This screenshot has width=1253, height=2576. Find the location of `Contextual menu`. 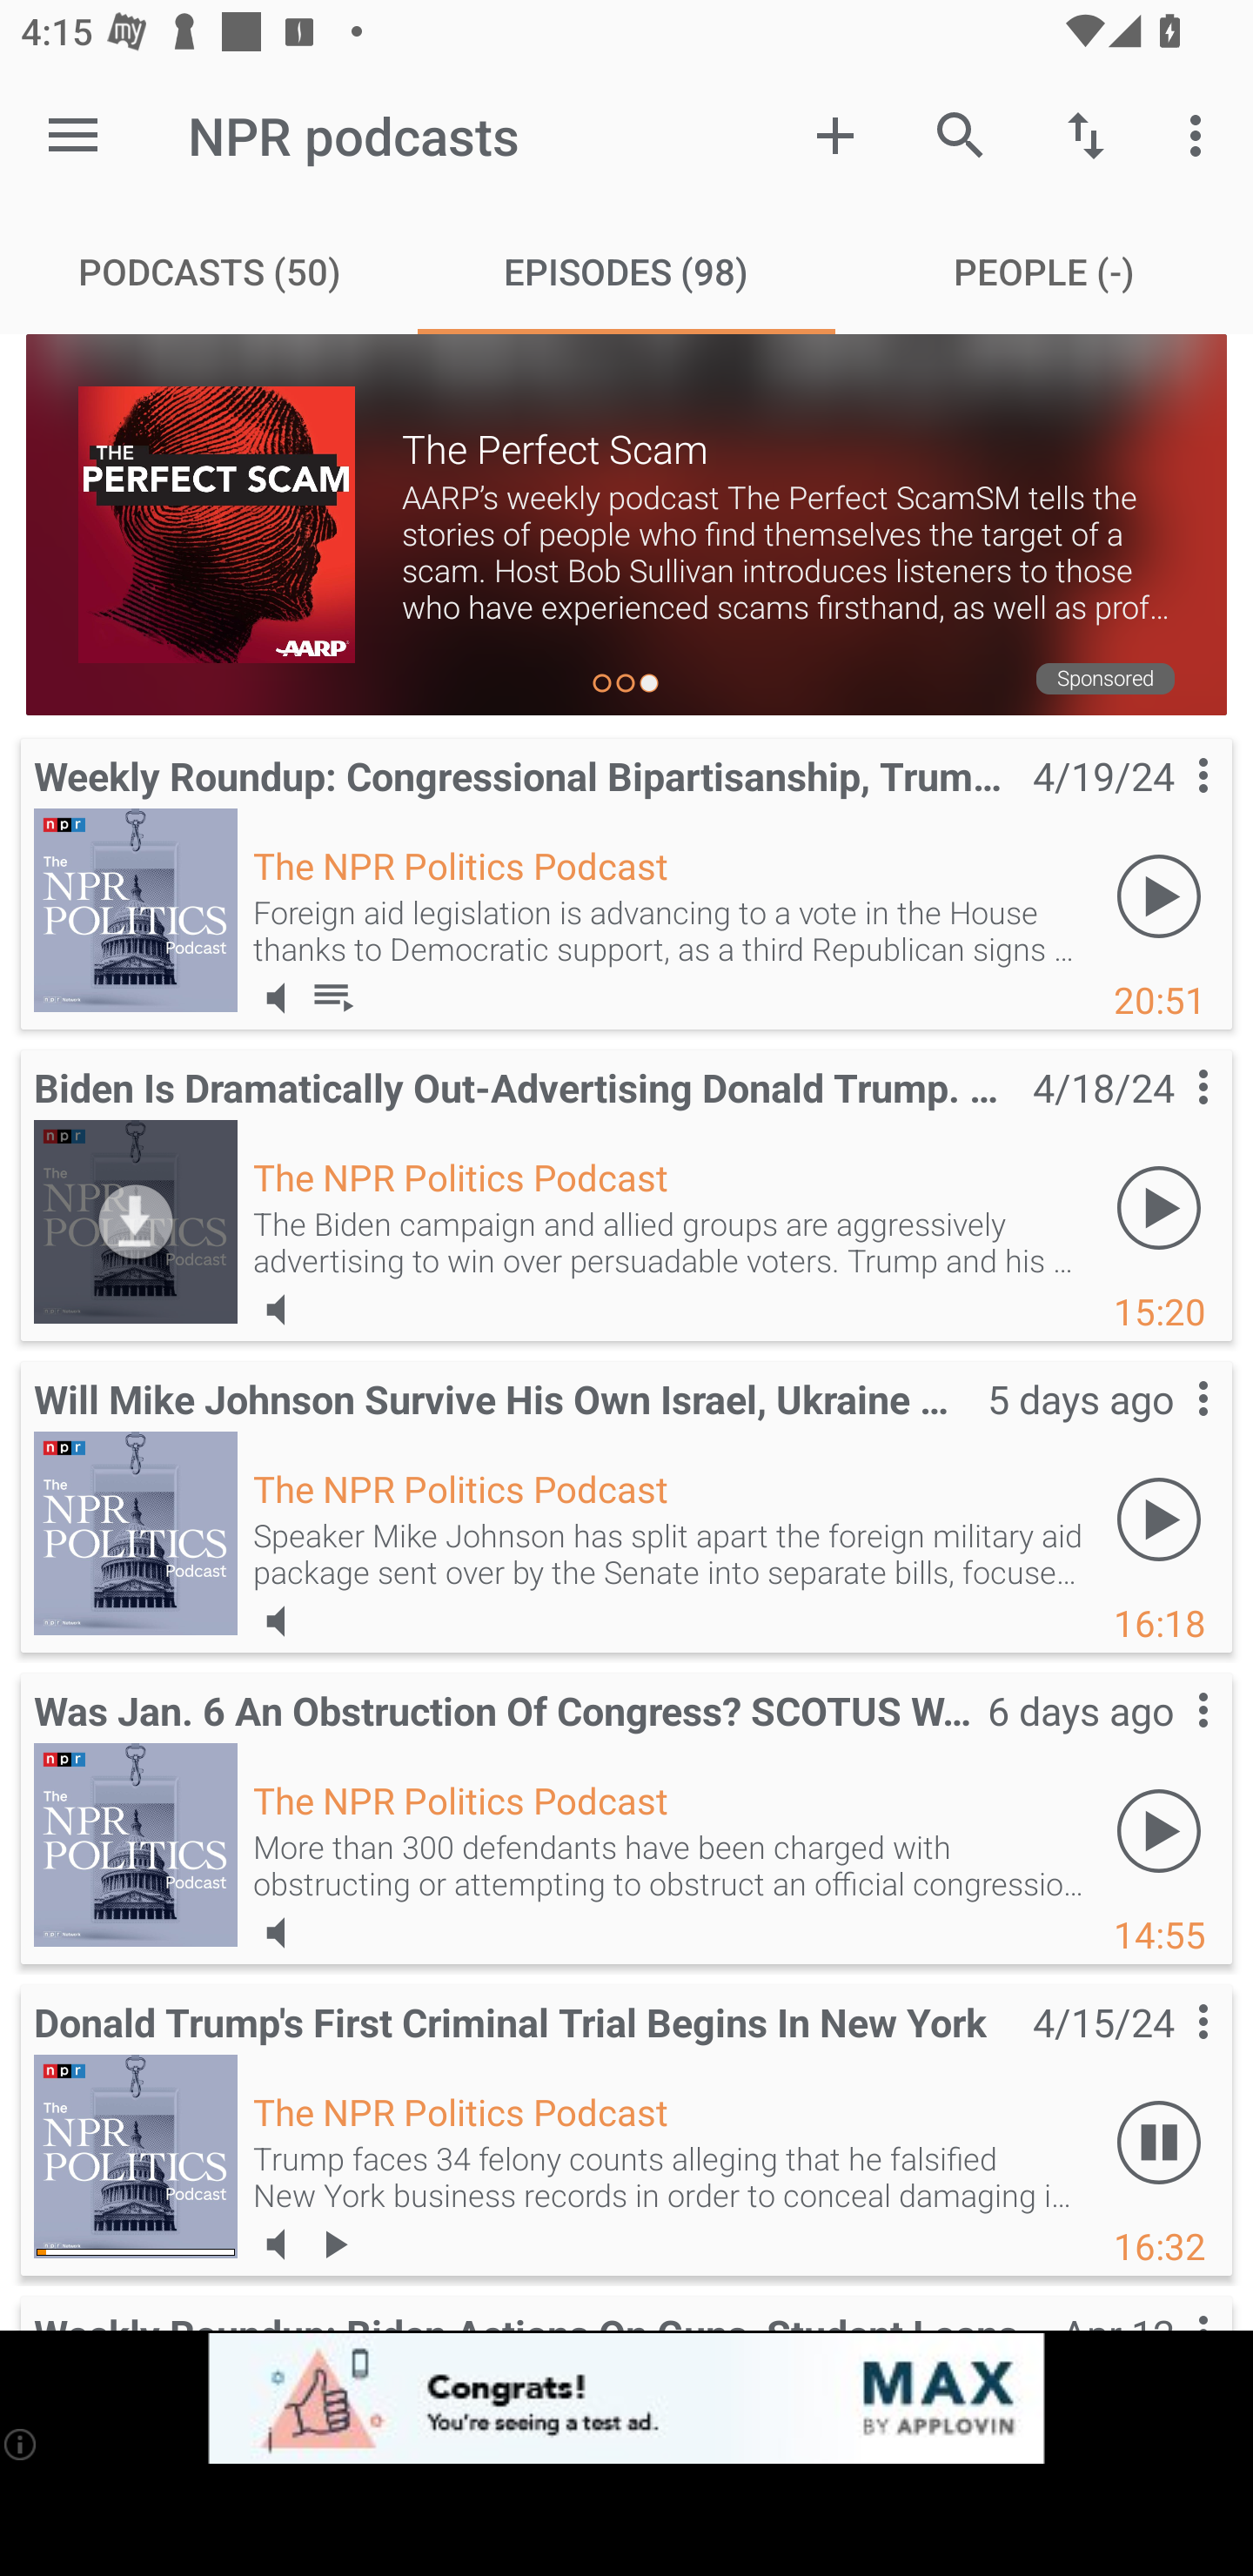

Contextual menu is located at coordinates (1169, 1116).